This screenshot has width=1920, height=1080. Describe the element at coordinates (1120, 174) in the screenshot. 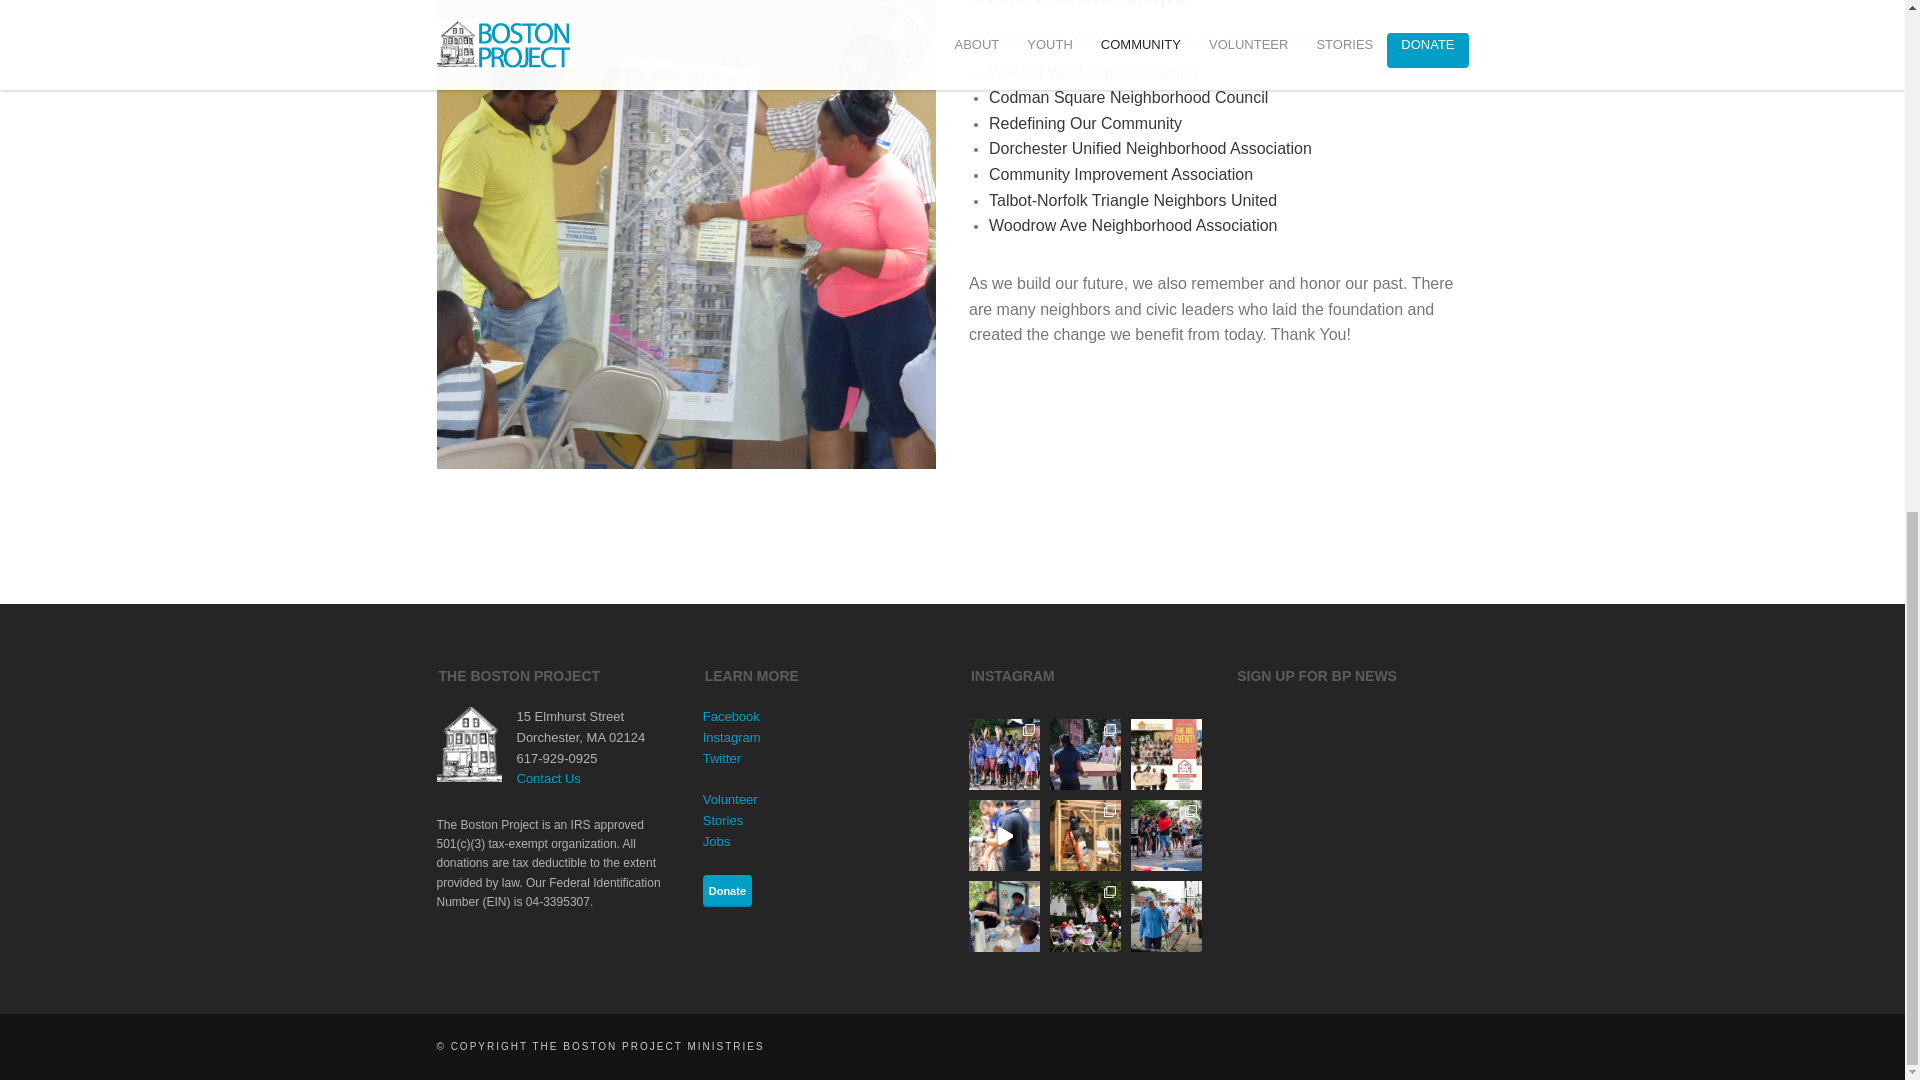

I see `Community Improvement Association` at that location.